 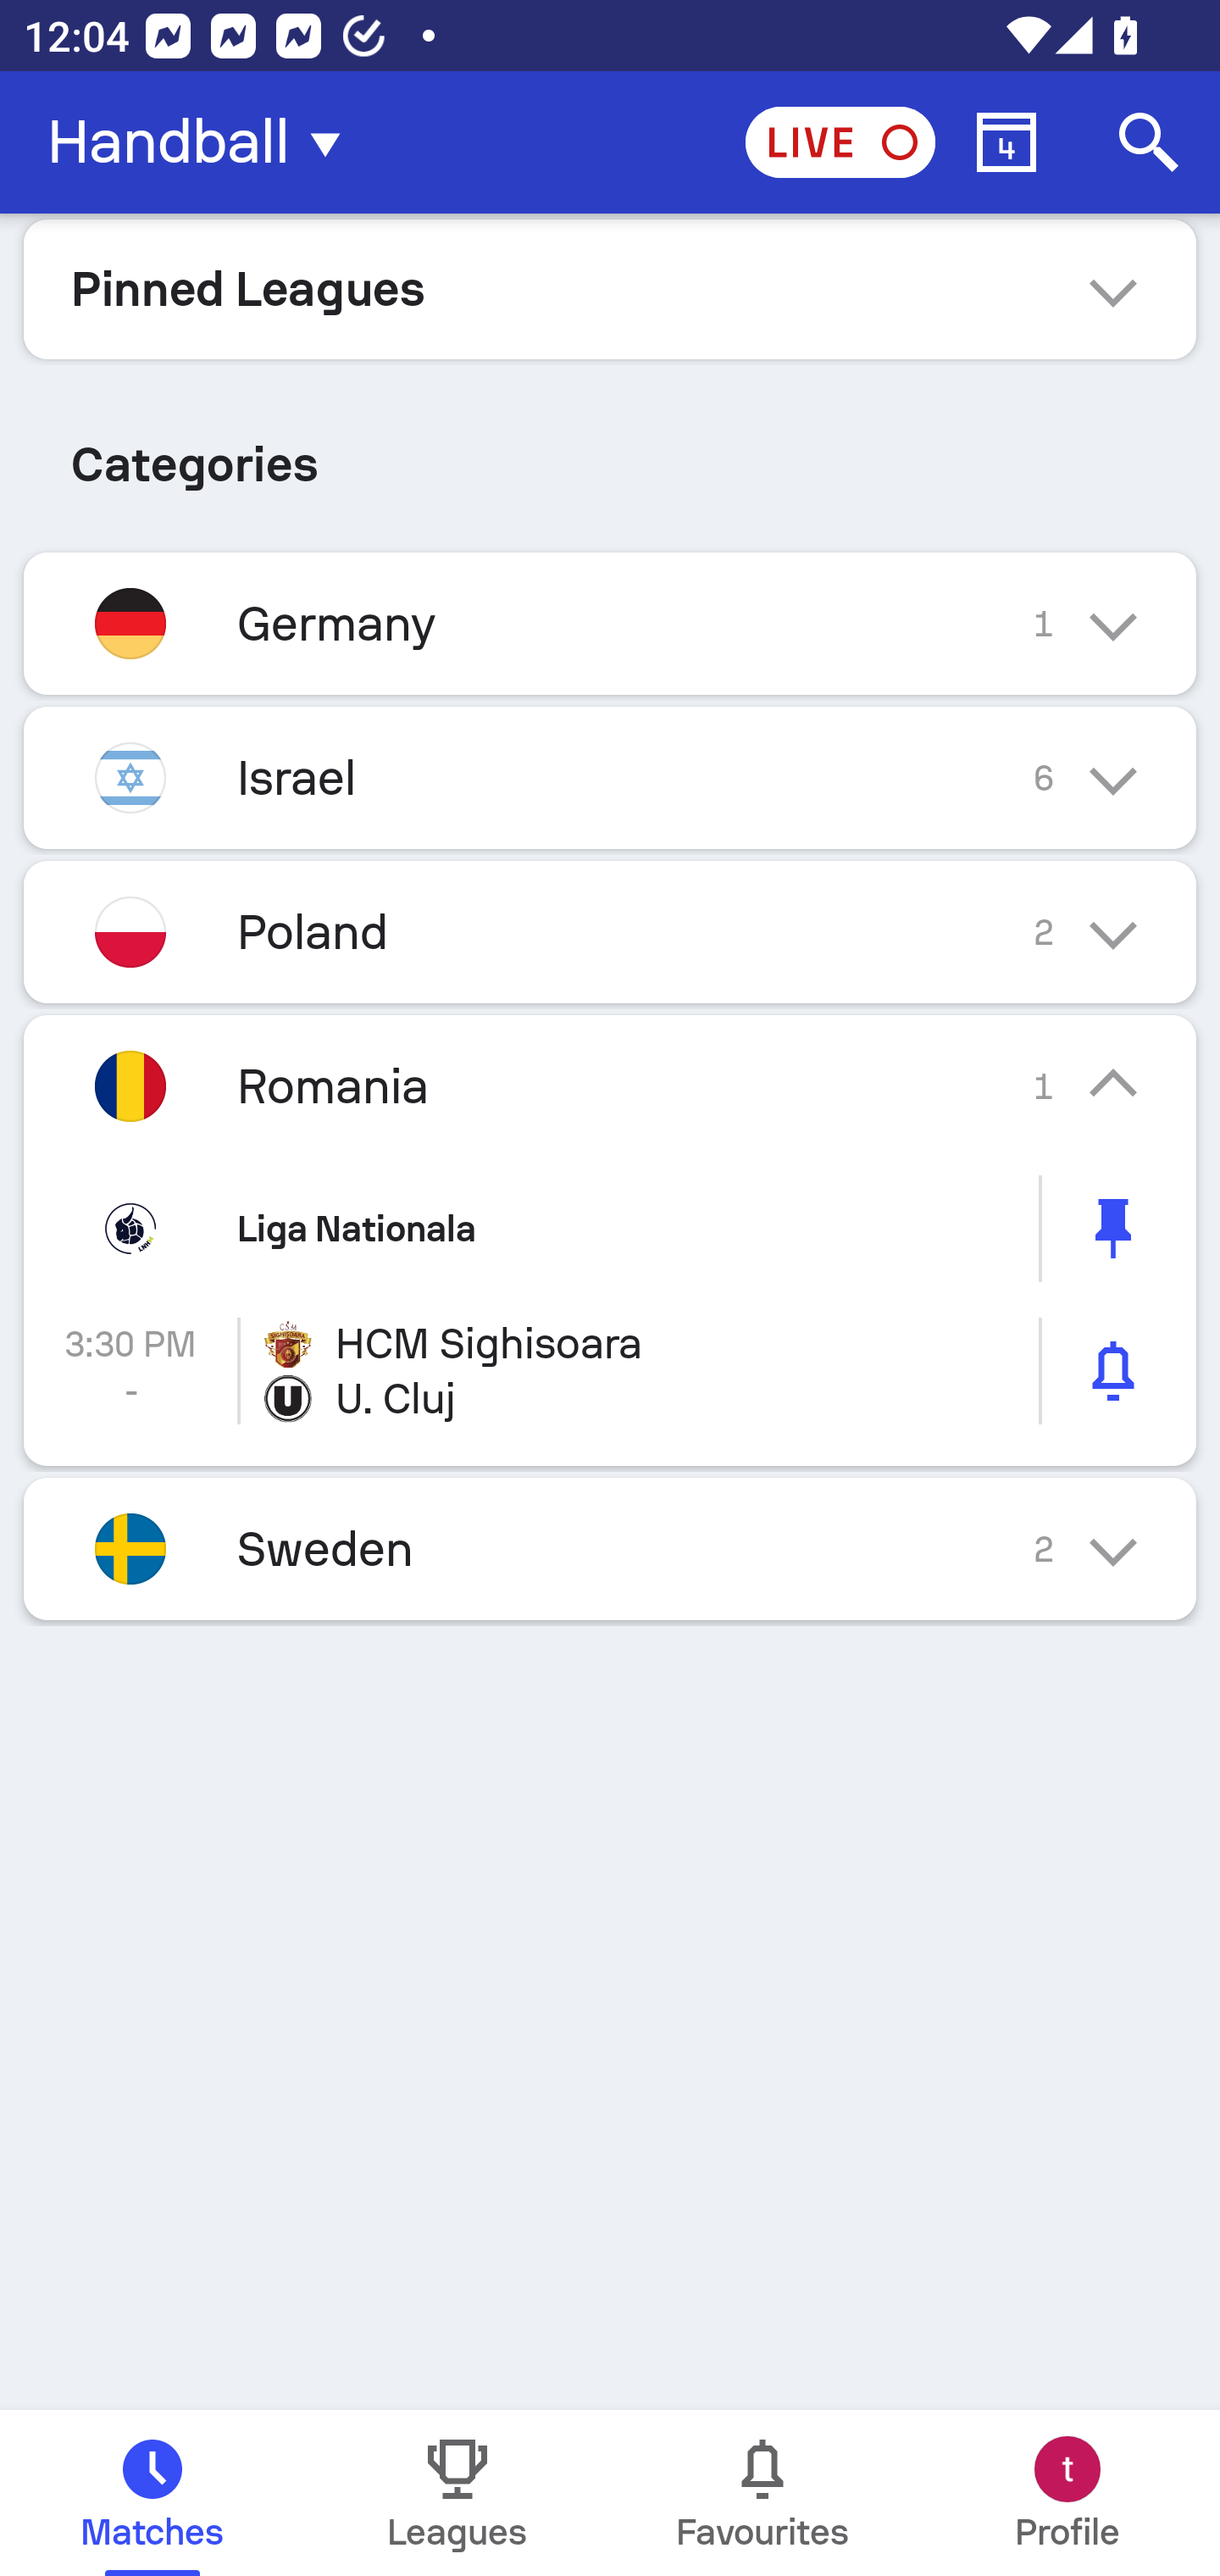 I want to click on Search, so click(x=1149, y=142).